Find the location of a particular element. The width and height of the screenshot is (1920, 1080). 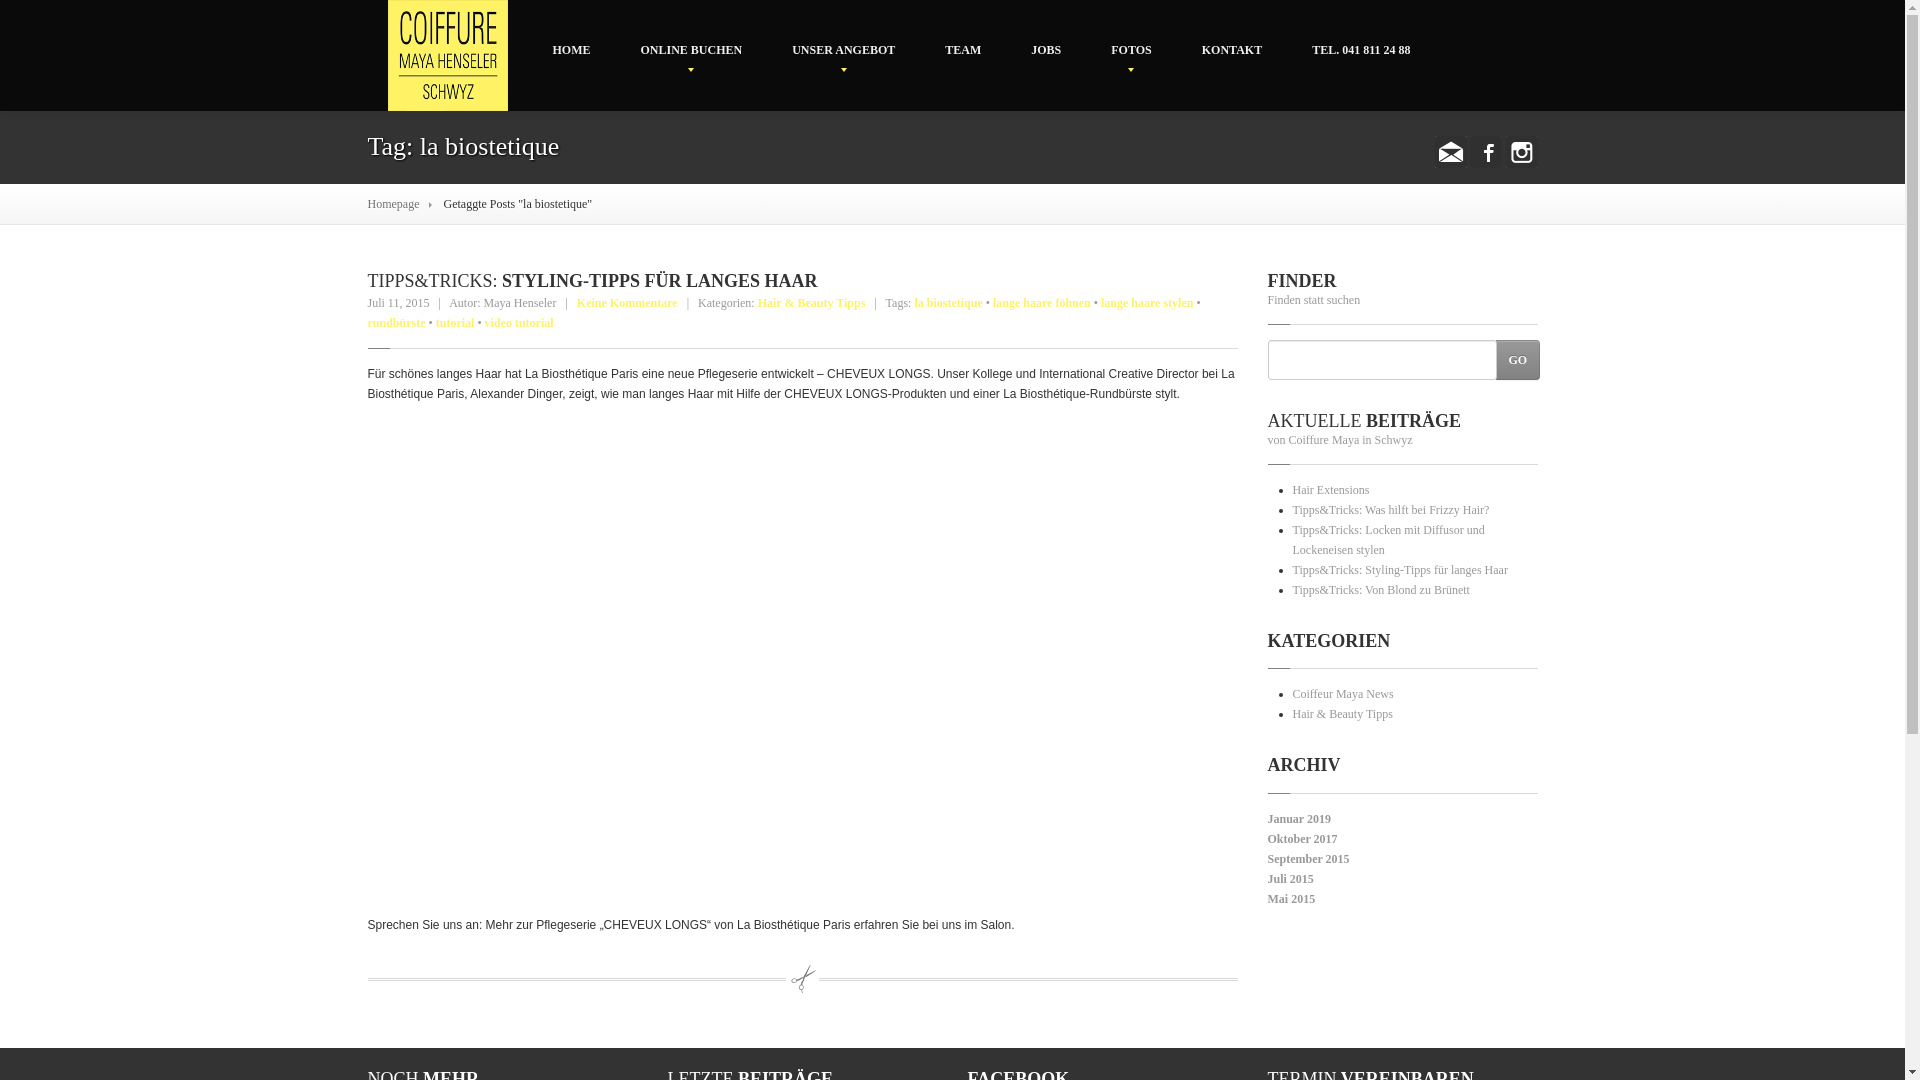

KONTAKT is located at coordinates (1232, 50).